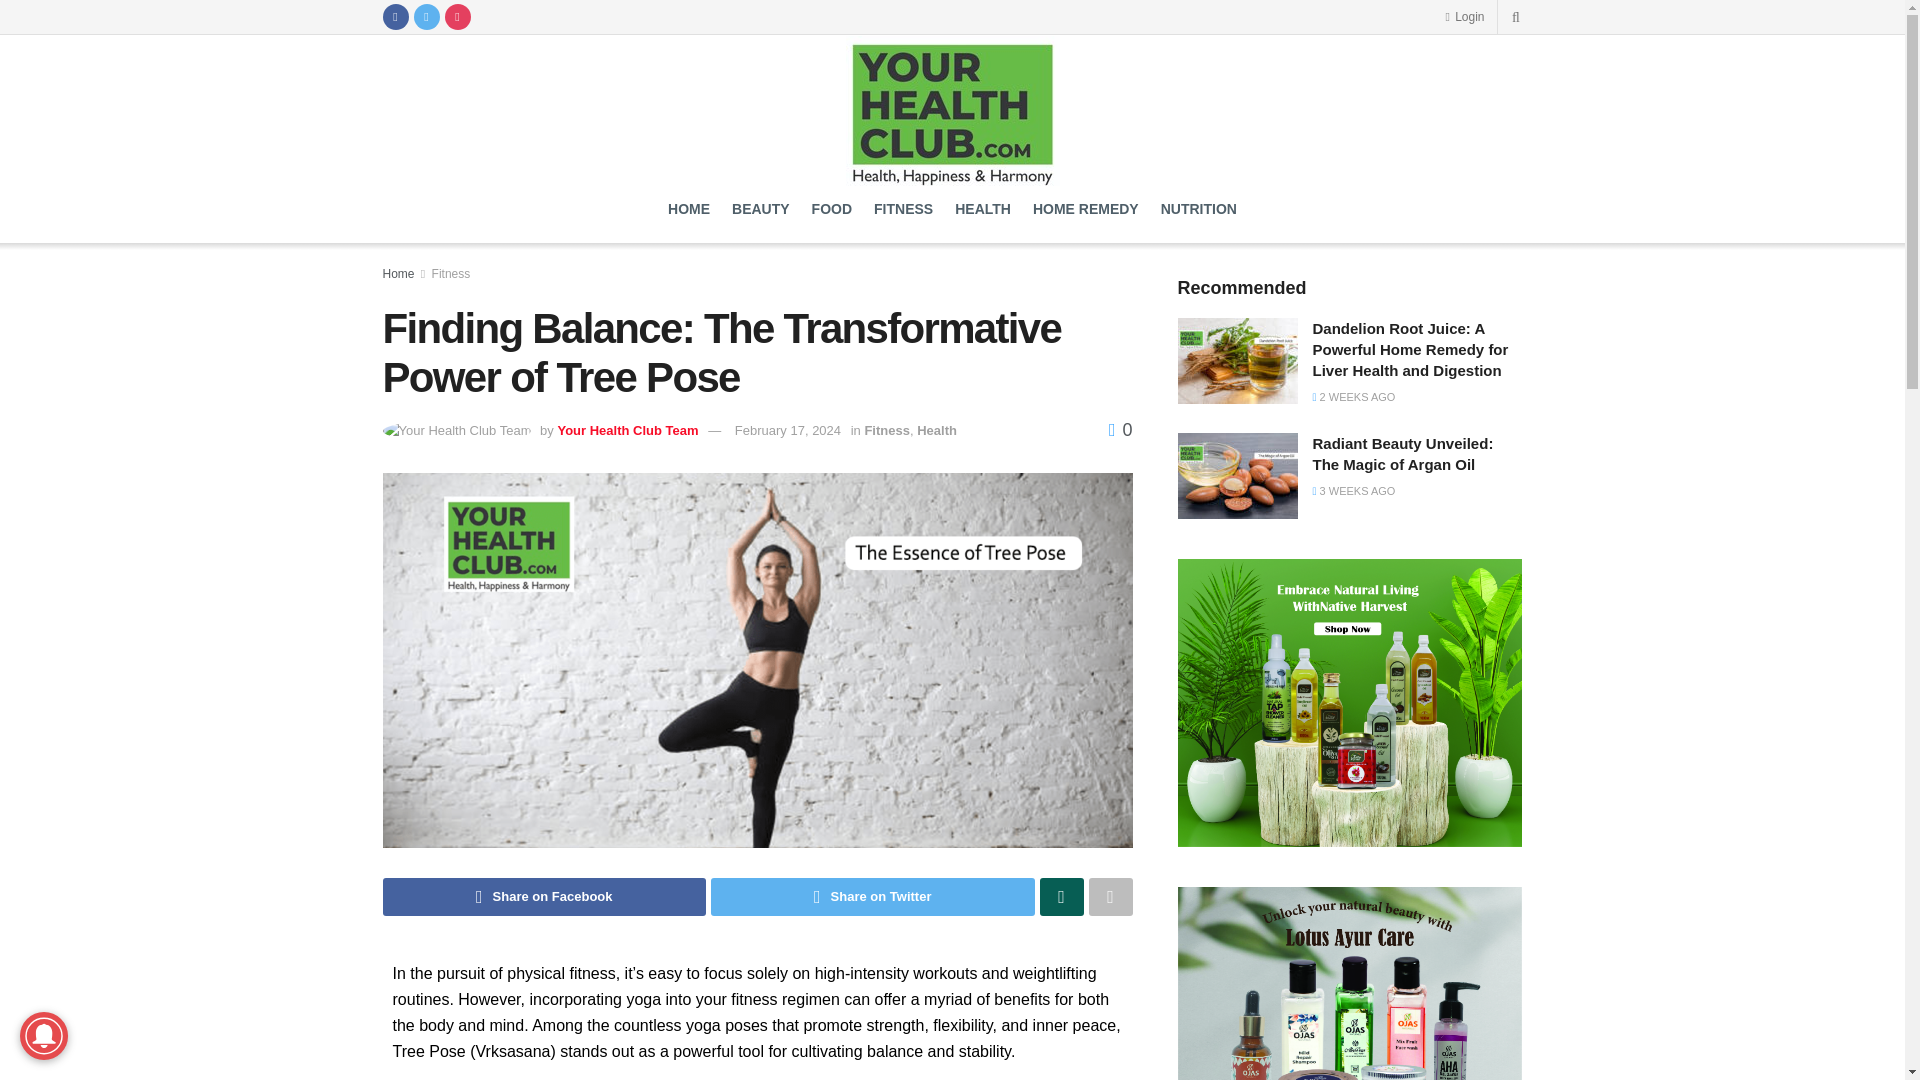 The width and height of the screenshot is (1920, 1080). Describe the element at coordinates (1198, 208) in the screenshot. I see `NUTRITION` at that location.